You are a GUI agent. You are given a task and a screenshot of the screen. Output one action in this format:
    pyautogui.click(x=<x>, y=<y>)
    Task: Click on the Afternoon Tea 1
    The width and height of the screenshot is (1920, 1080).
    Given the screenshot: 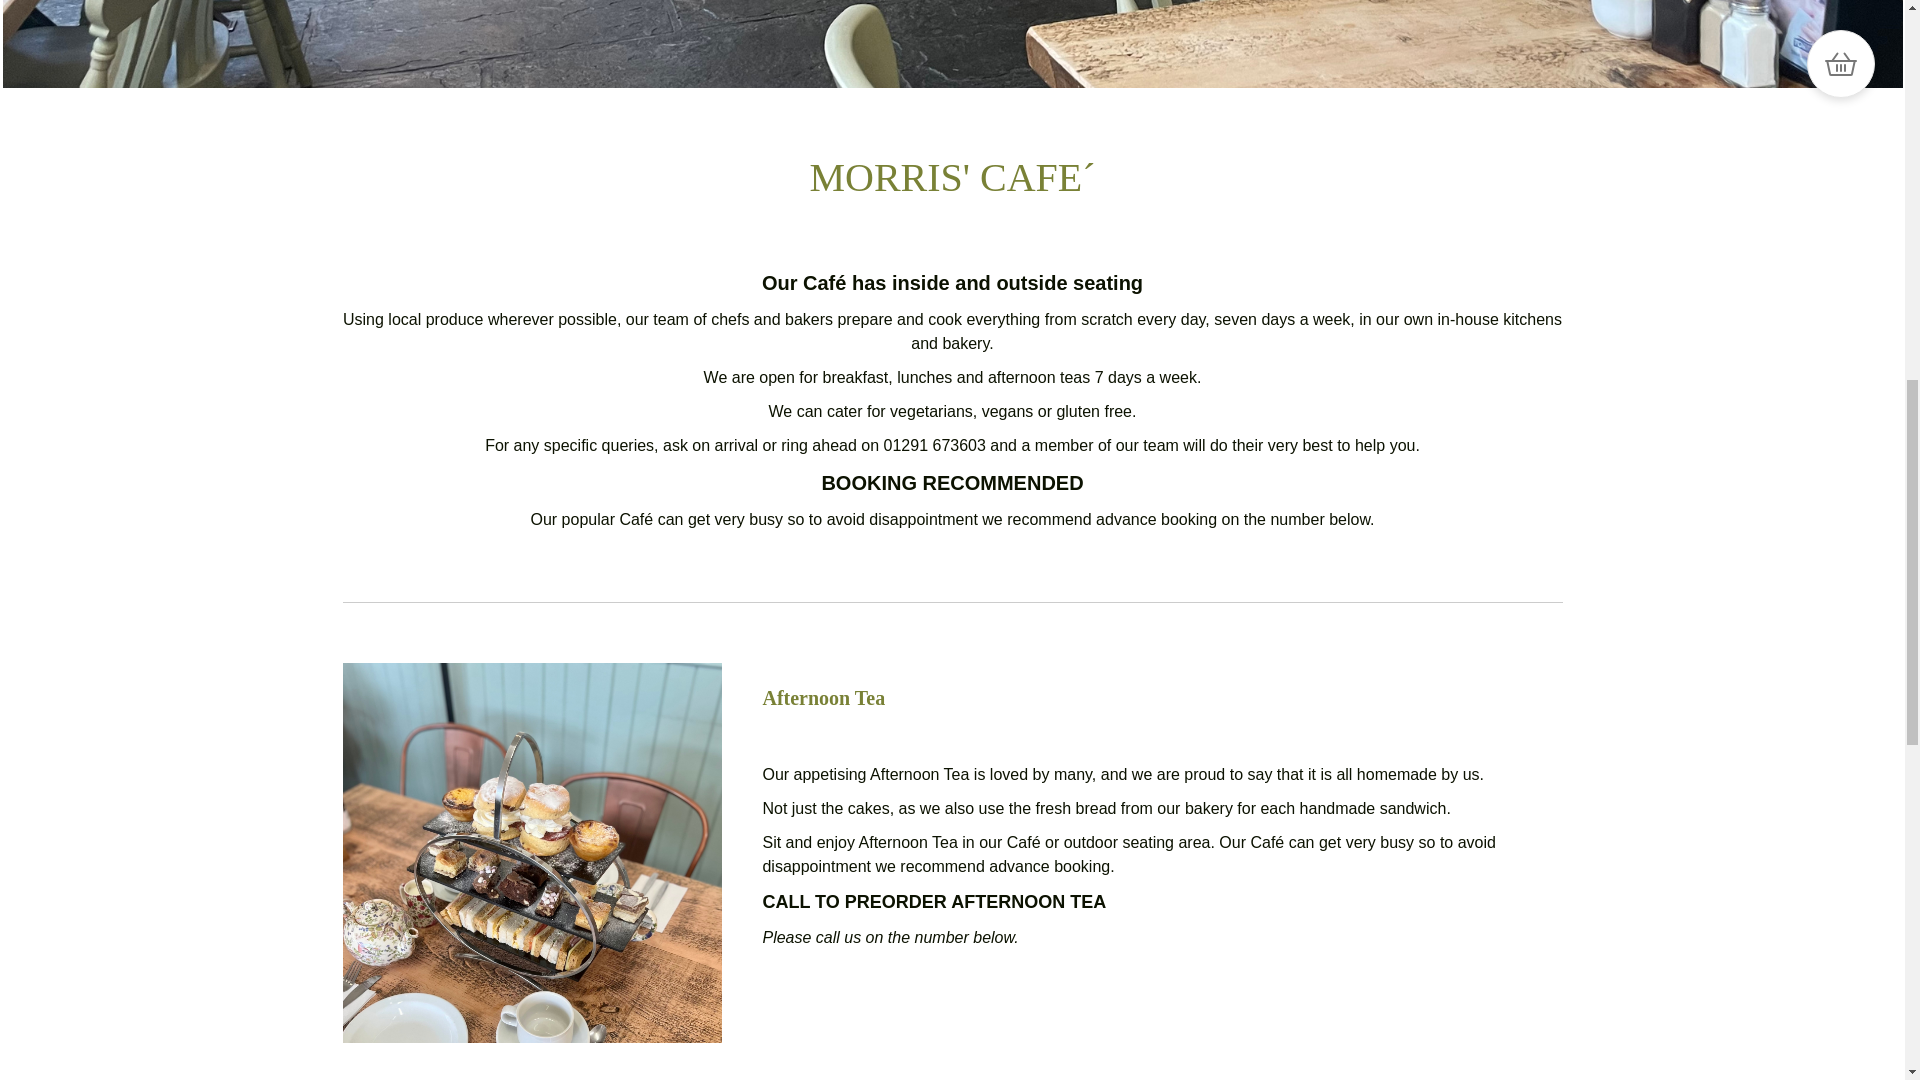 What is the action you would take?
    pyautogui.click(x=531, y=853)
    